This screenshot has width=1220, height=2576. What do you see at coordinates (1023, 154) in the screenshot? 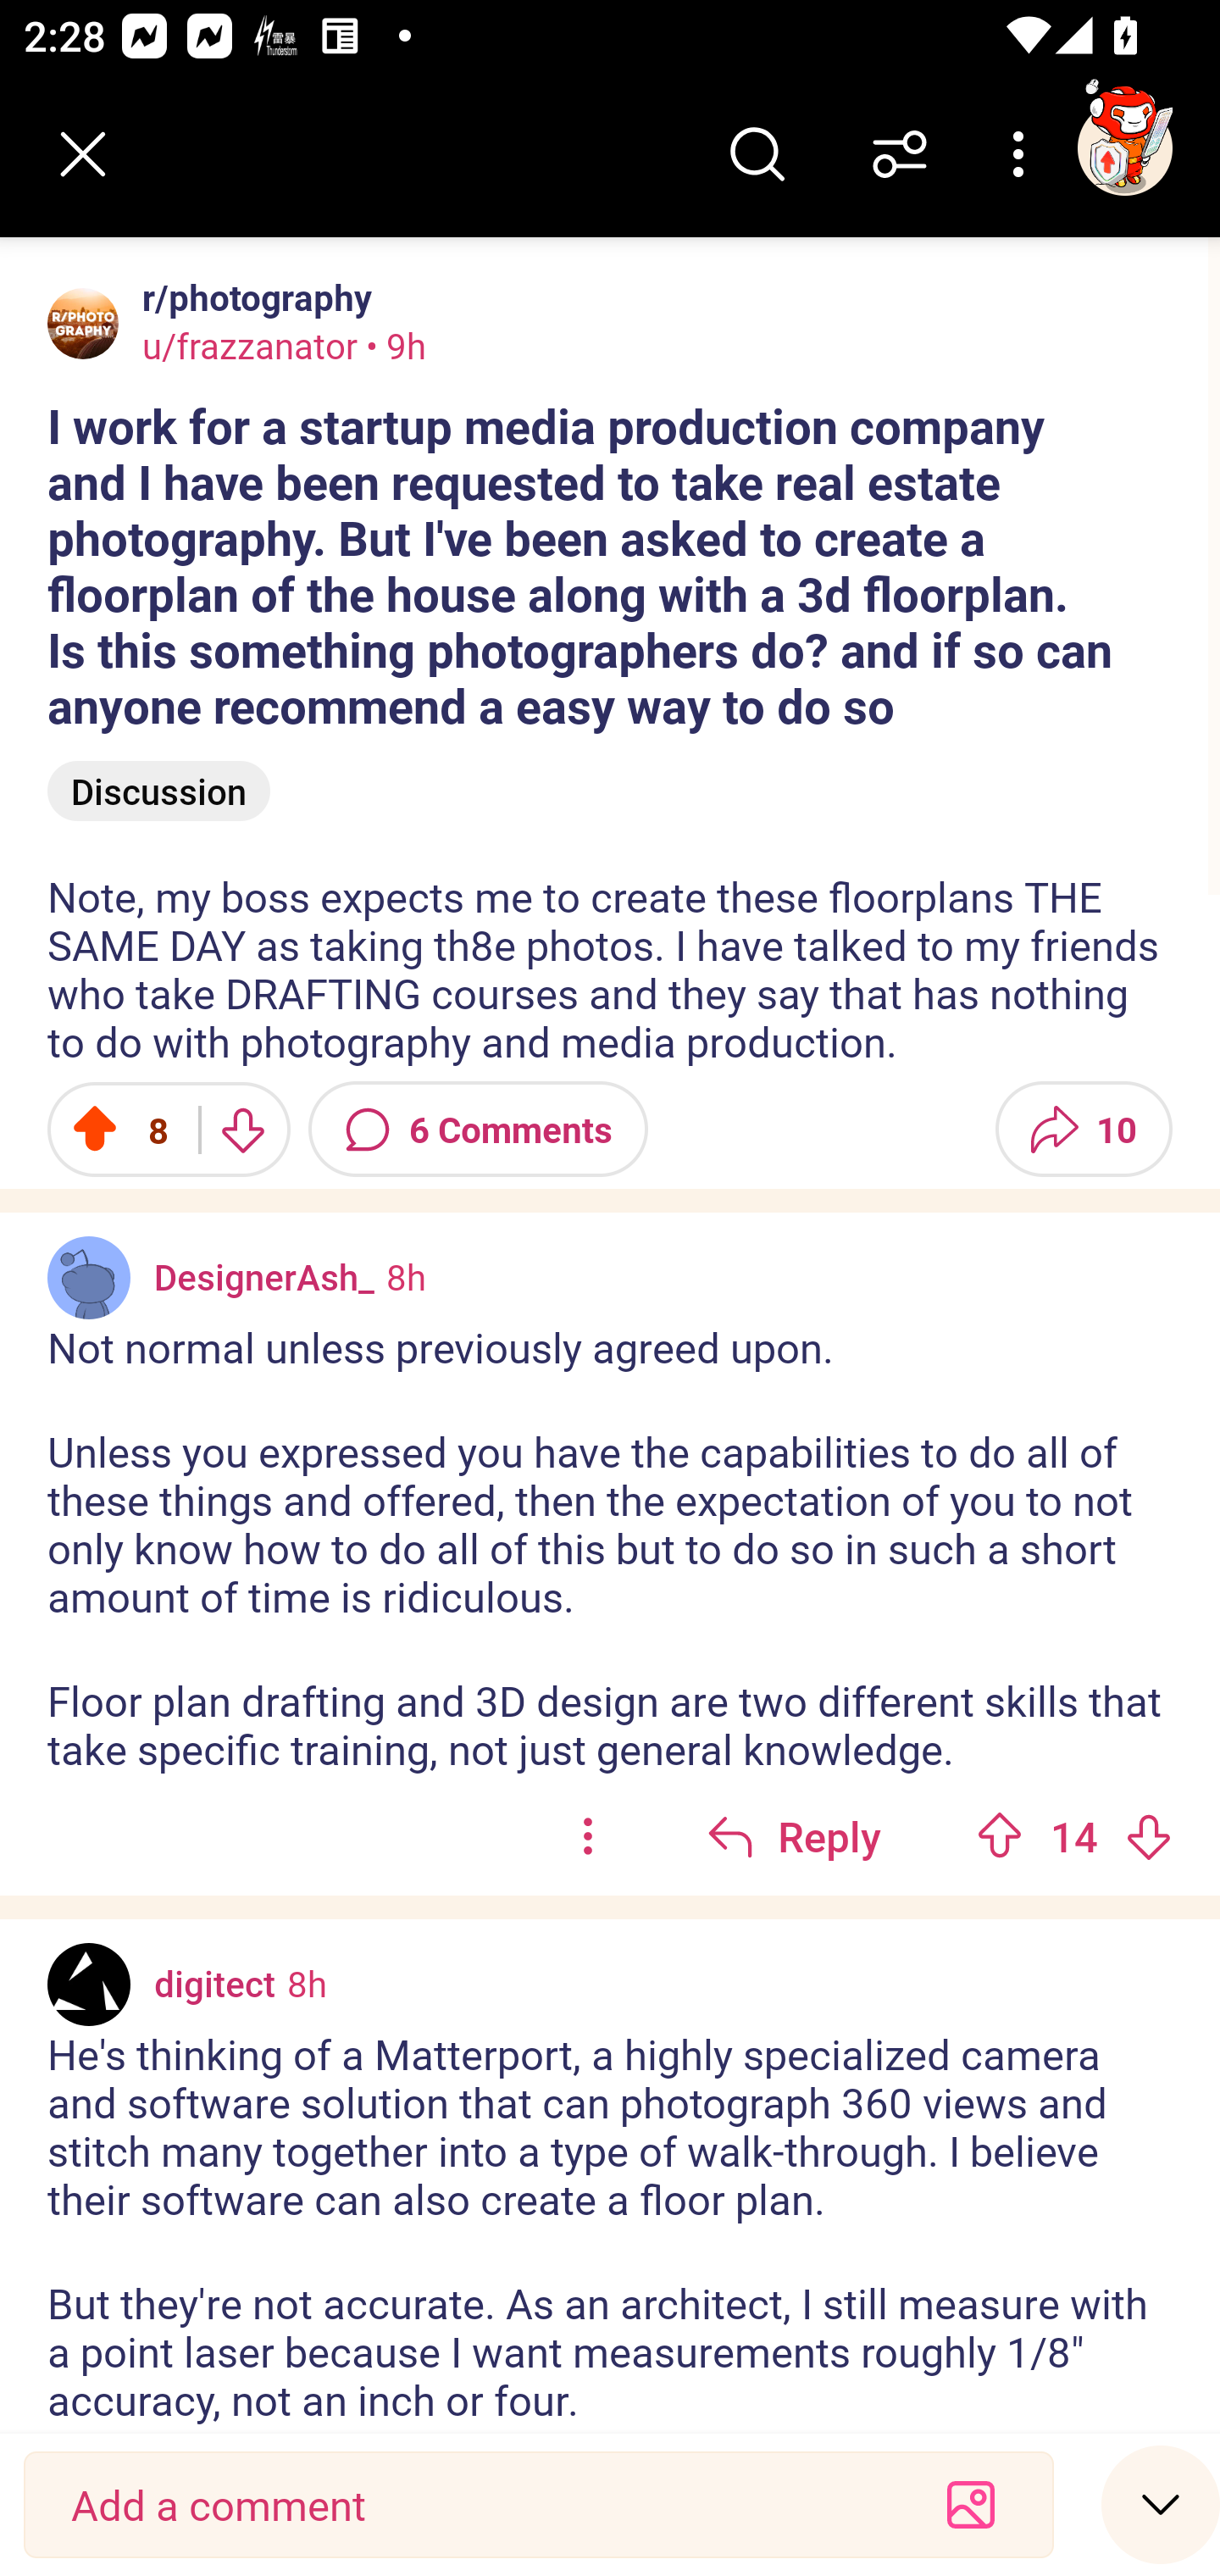
I see `More options` at bounding box center [1023, 154].